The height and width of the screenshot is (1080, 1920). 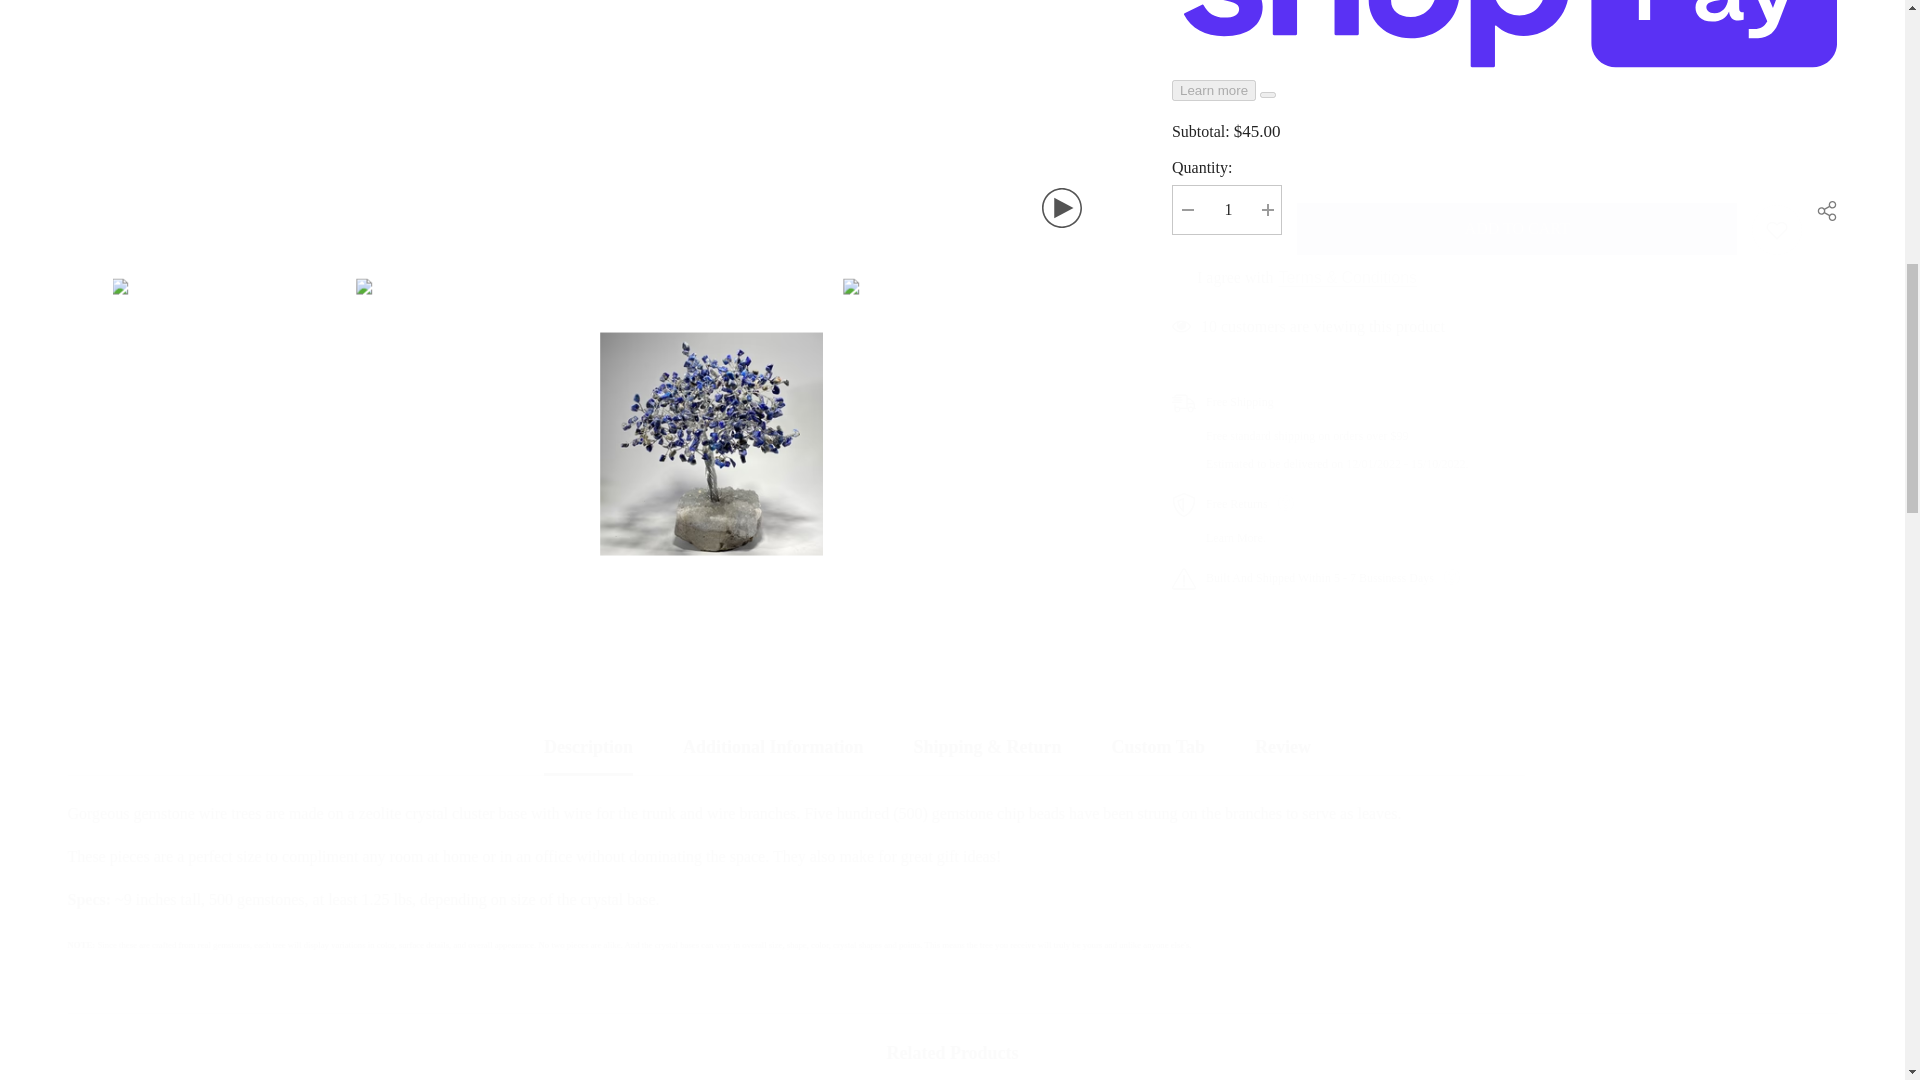 I want to click on Built And Shipped Within 5 - 7 Bussiness Days, so click(x=1504, y=253).